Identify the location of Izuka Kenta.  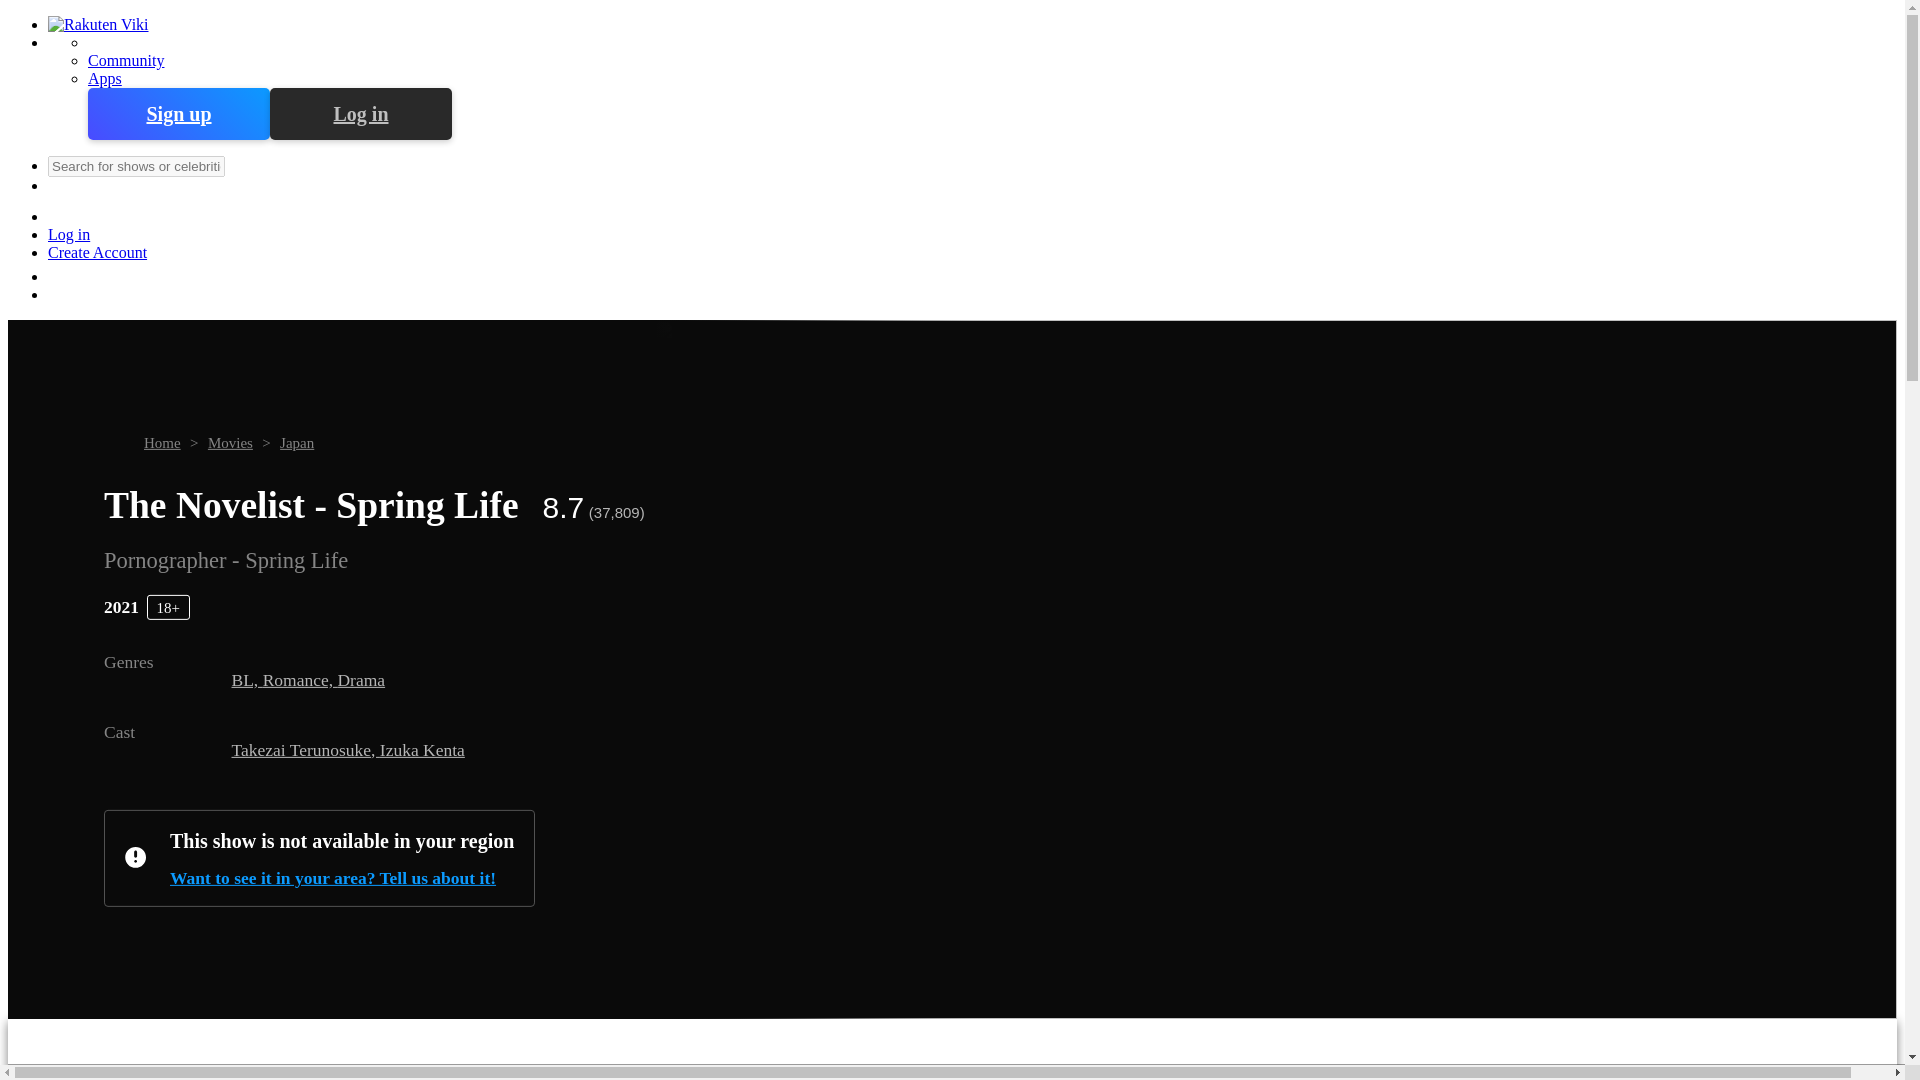
(422, 748).